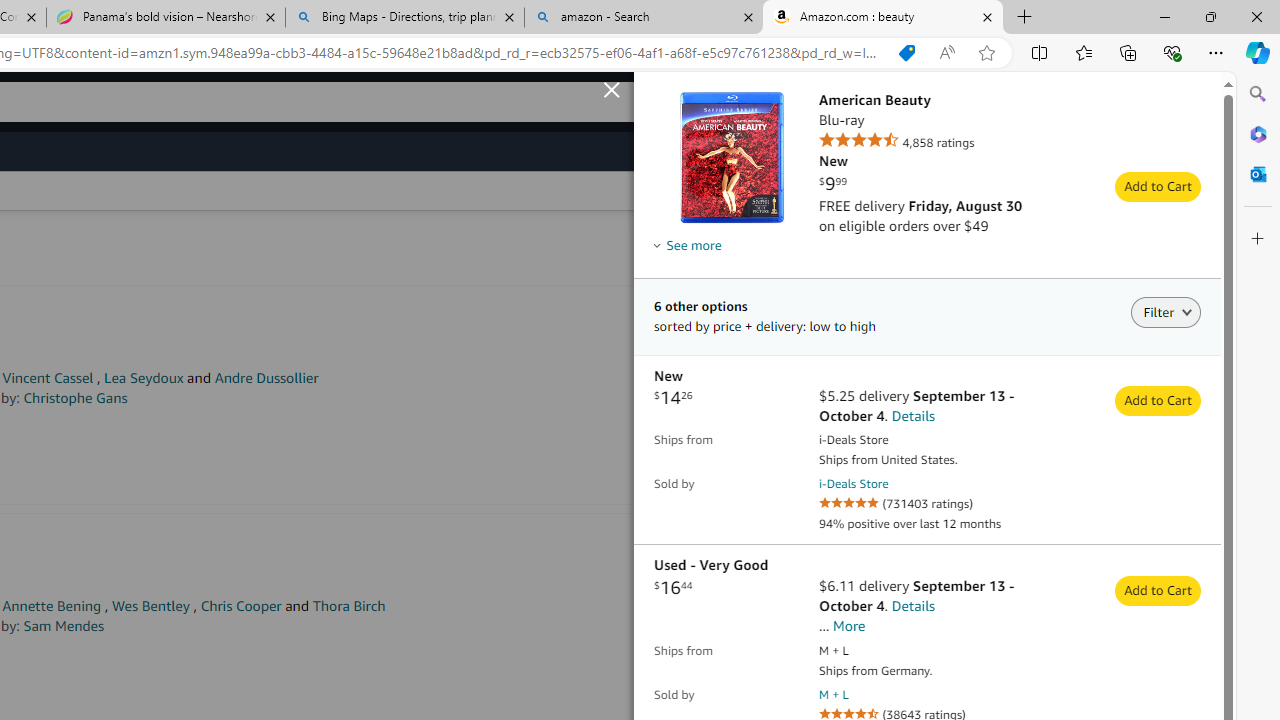 The image size is (1280, 720). Describe the element at coordinates (1158, 402) in the screenshot. I see `Add to Cart from seller i-Deals Store and price $14.26 ` at that location.